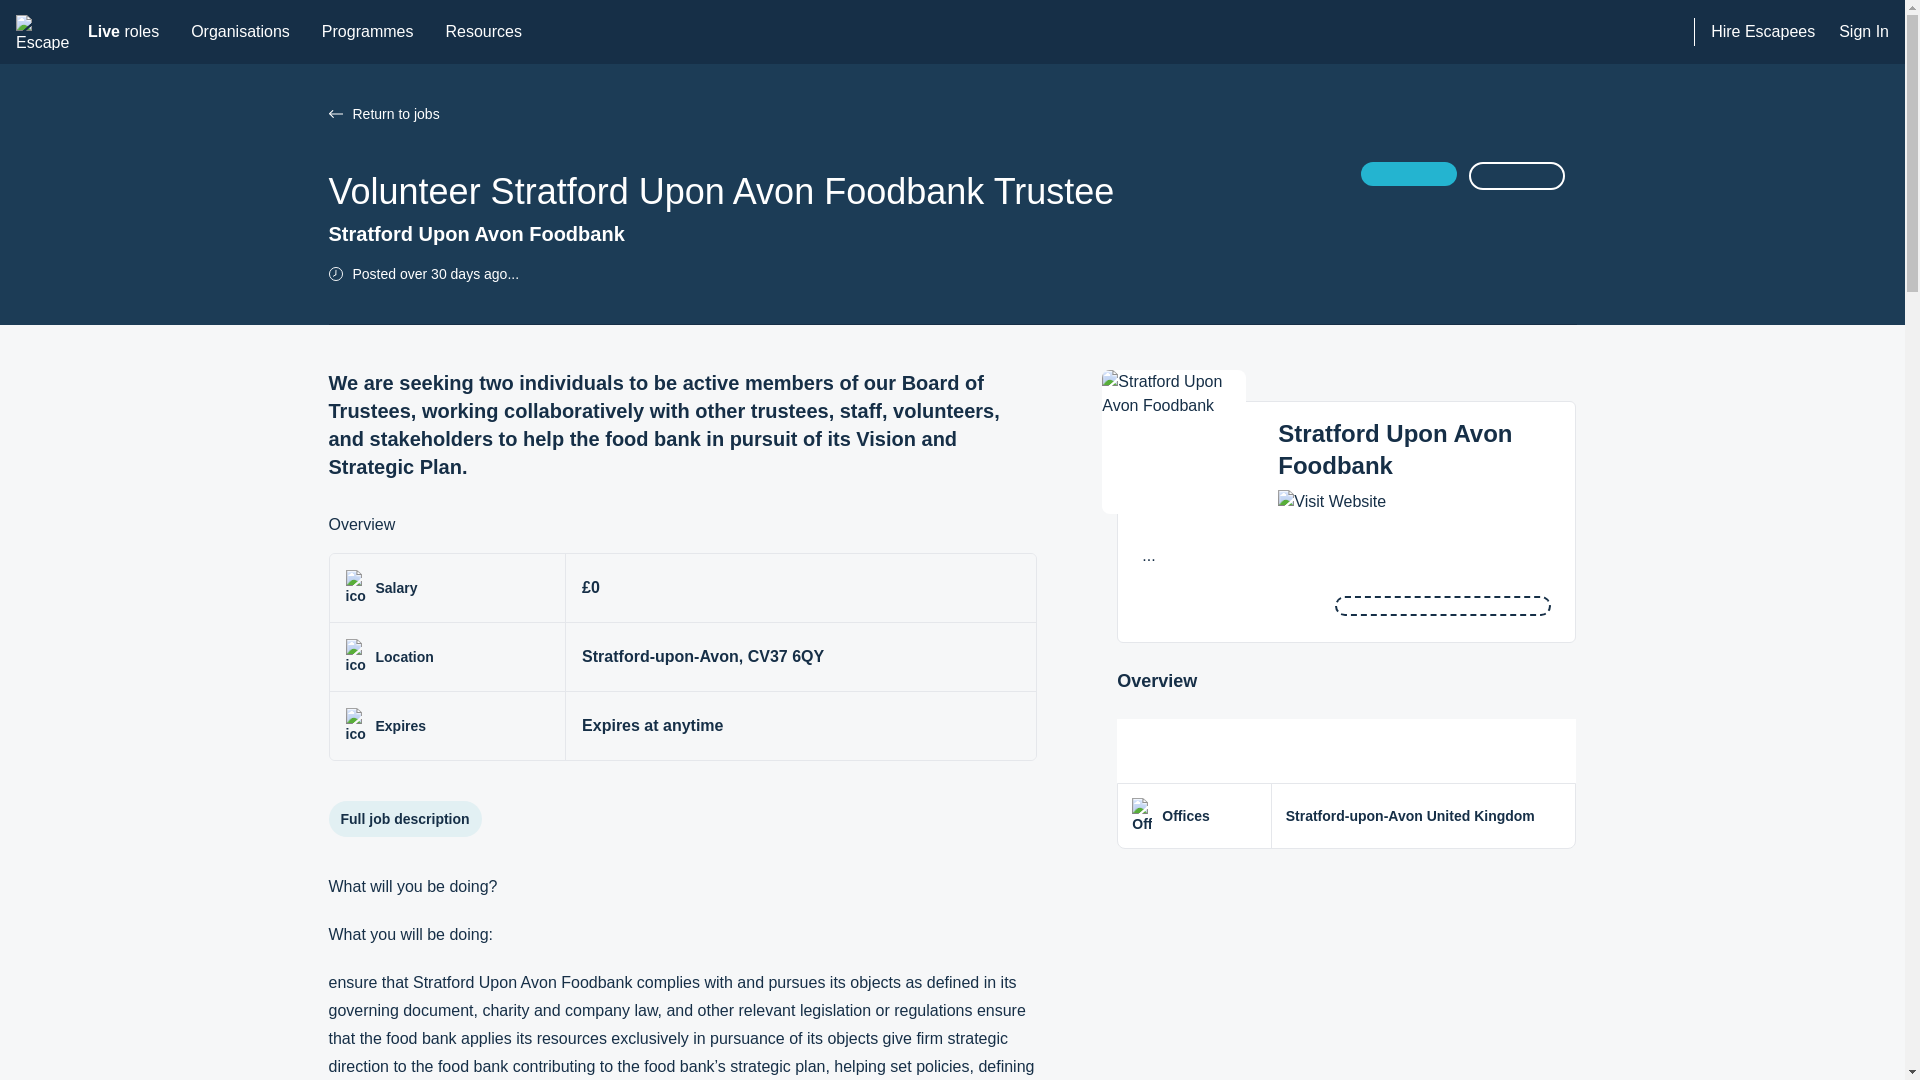  Describe the element at coordinates (240, 32) in the screenshot. I see `Return to jobs` at that location.